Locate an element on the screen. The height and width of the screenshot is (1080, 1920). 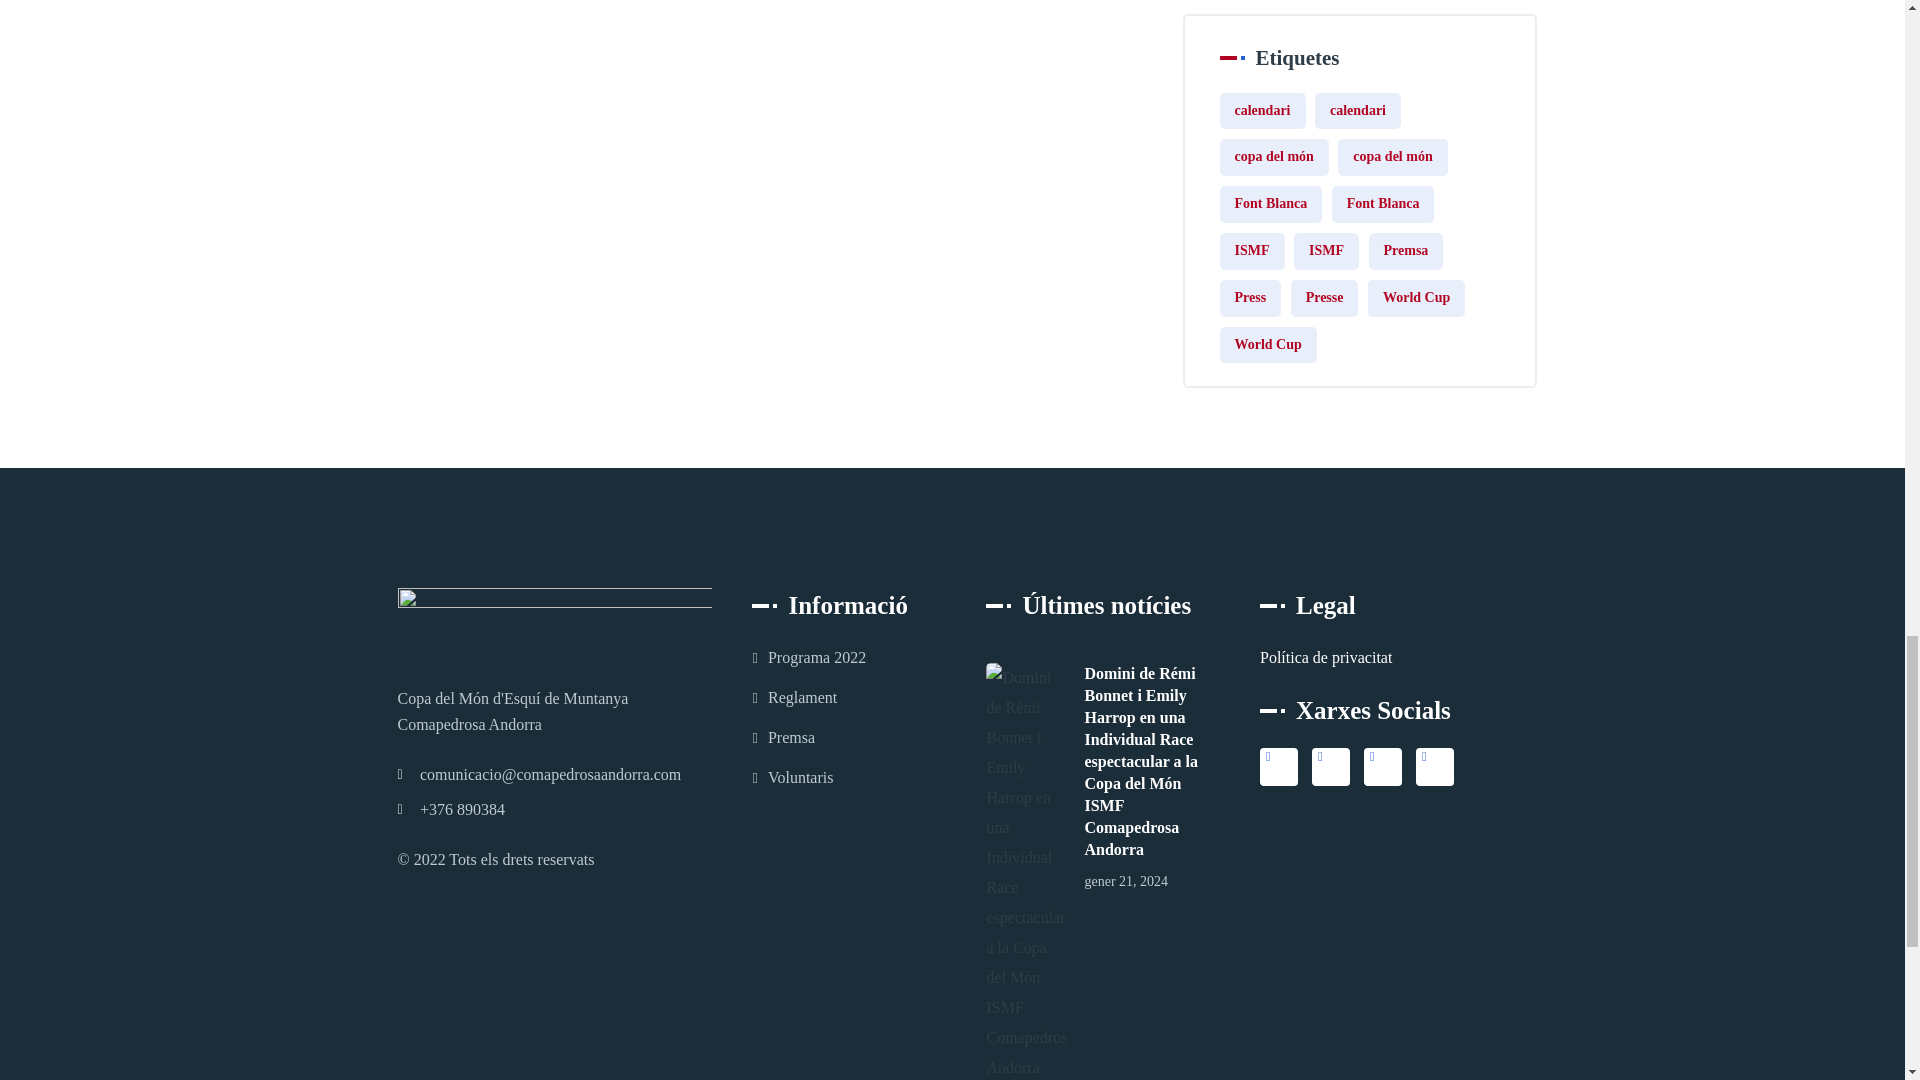
Twitter is located at coordinates (1278, 767).